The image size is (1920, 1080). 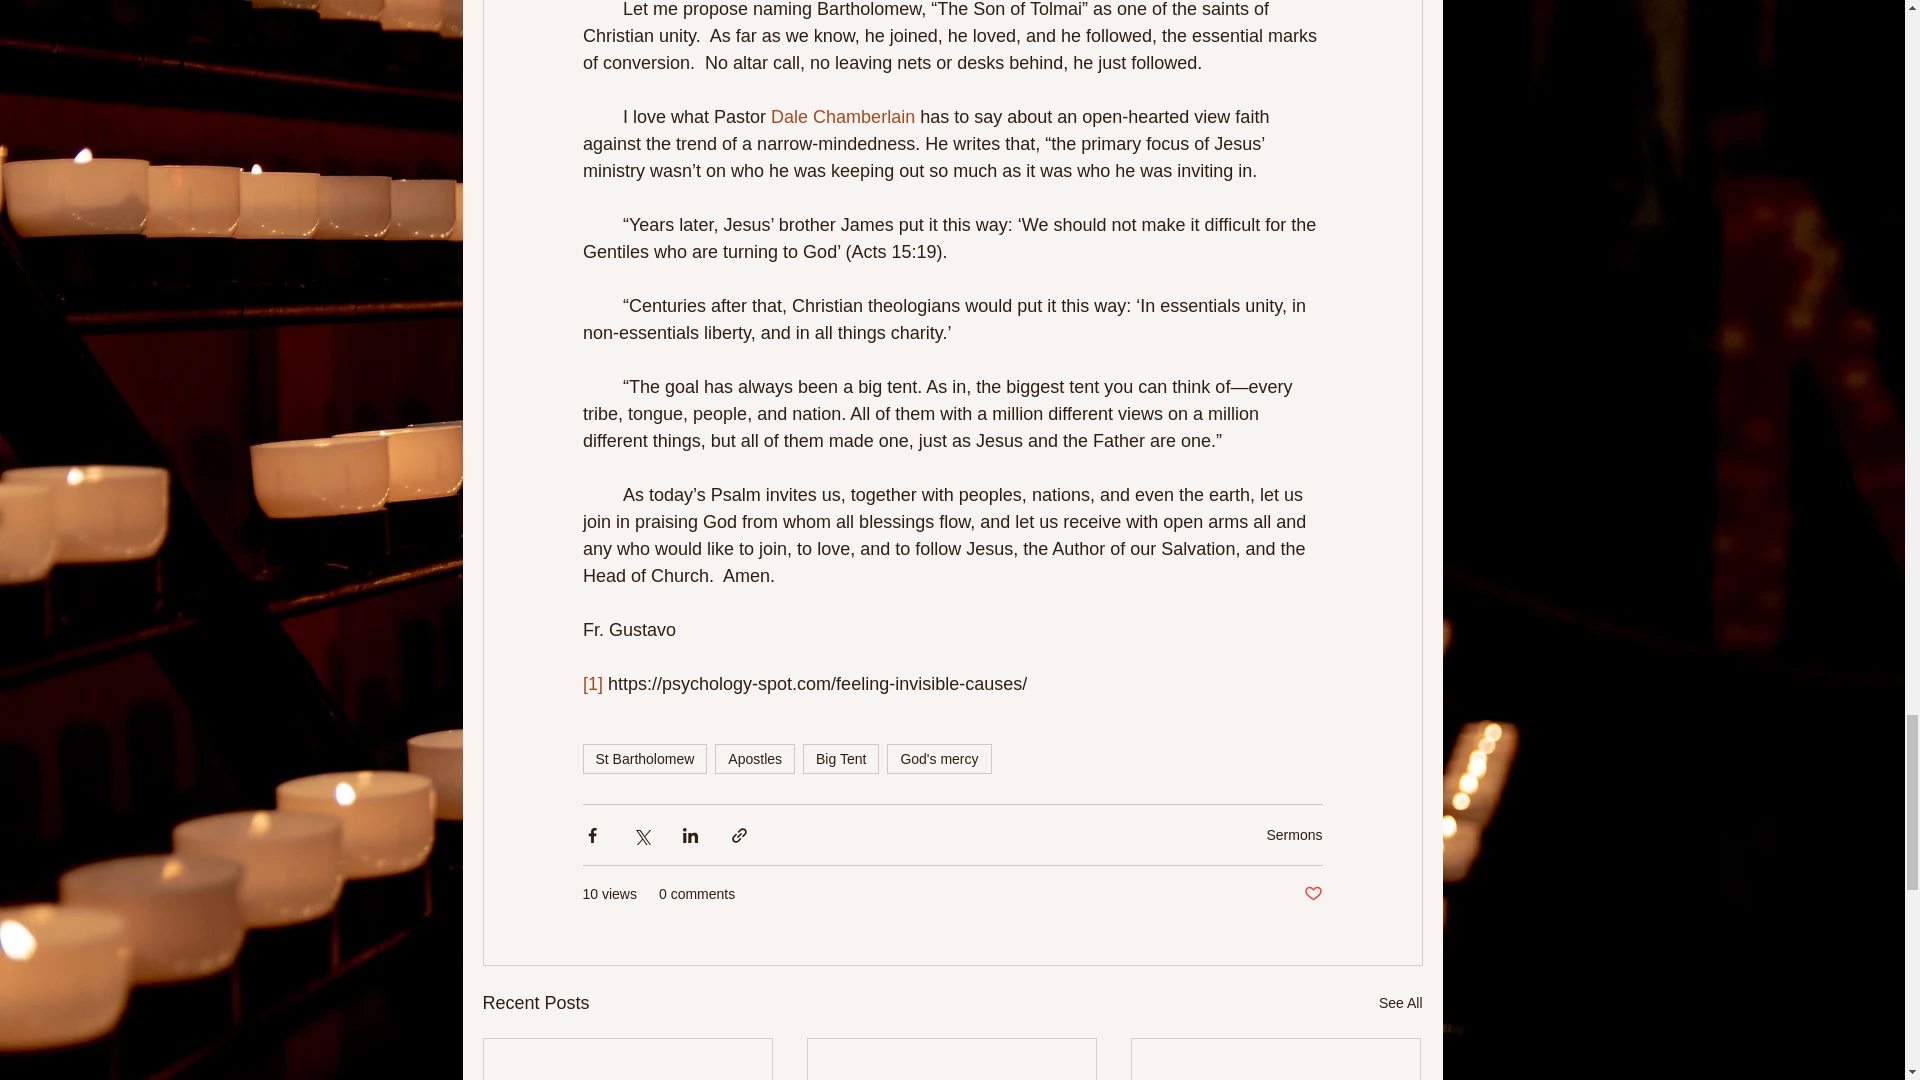 What do you see at coordinates (1400, 1004) in the screenshot?
I see `See All` at bounding box center [1400, 1004].